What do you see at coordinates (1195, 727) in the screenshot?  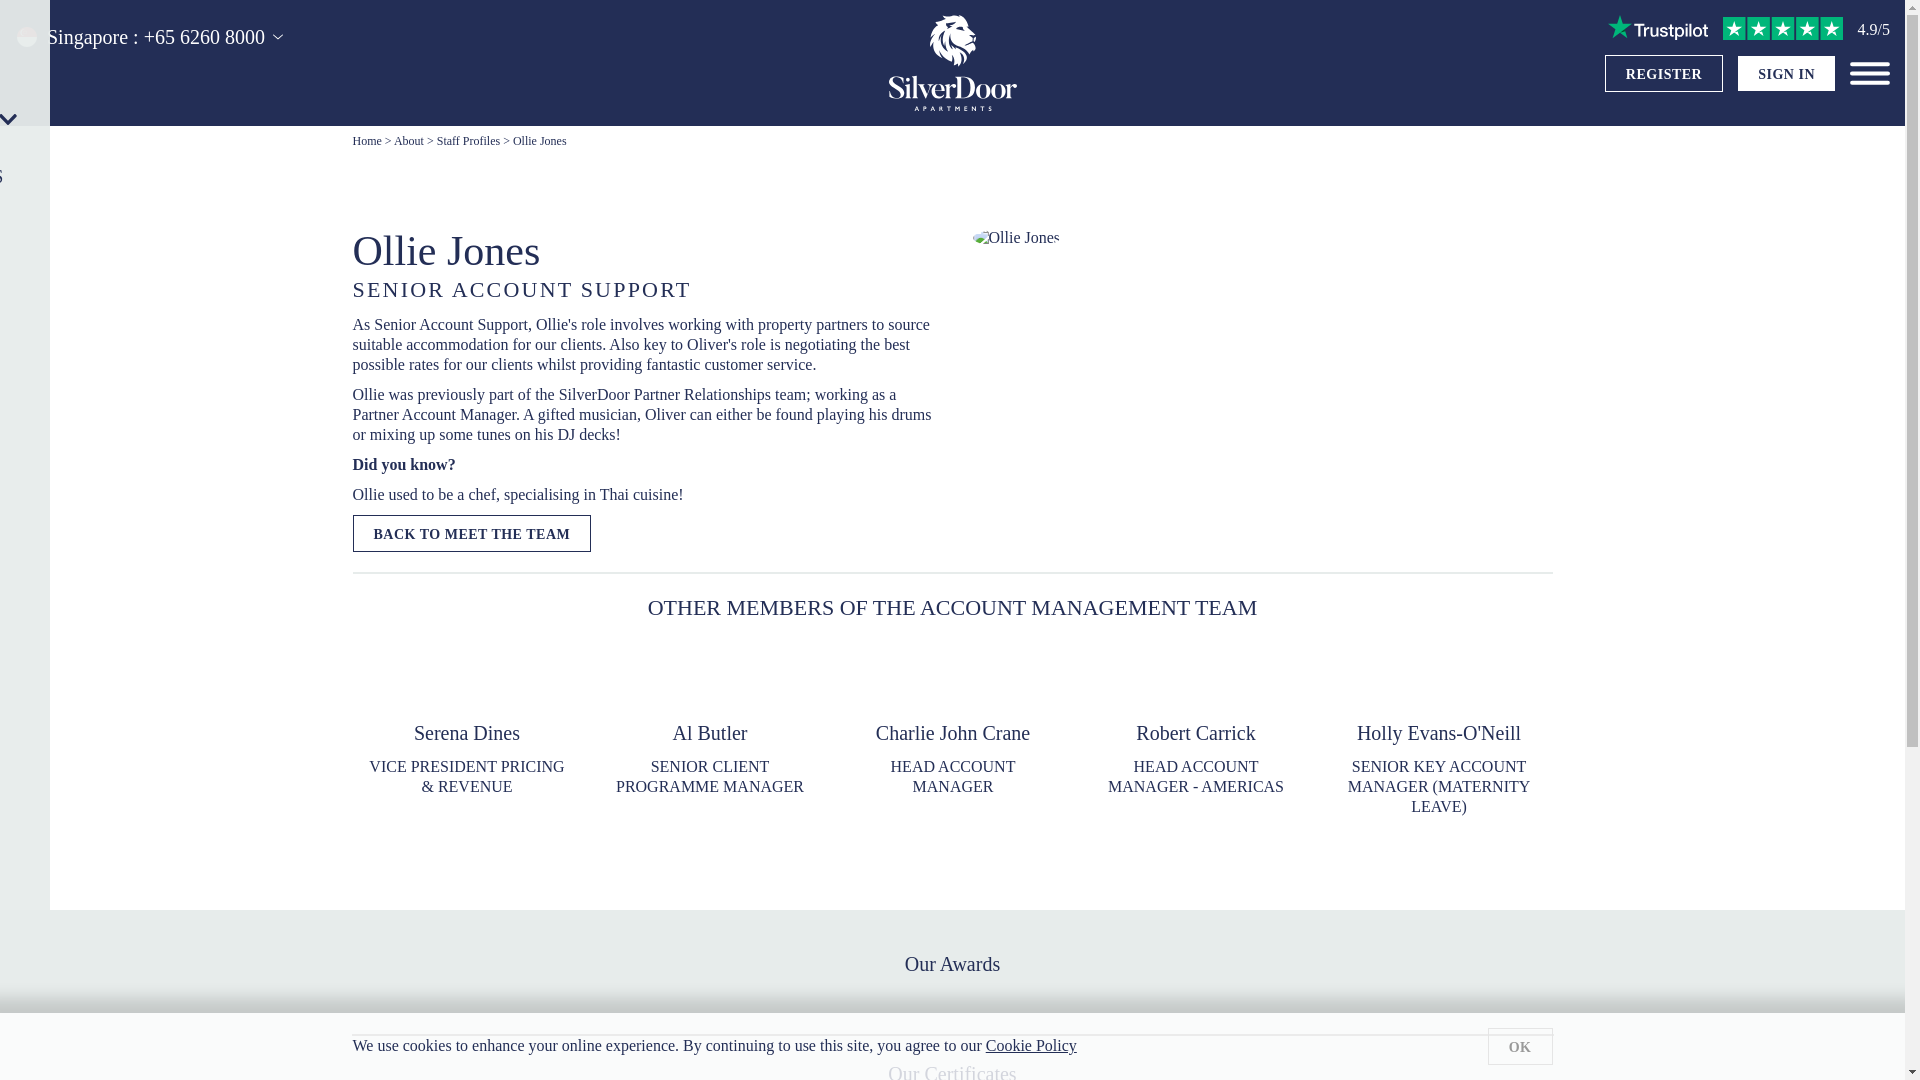 I see `BACK TO MEET THE TEAM` at bounding box center [1195, 727].